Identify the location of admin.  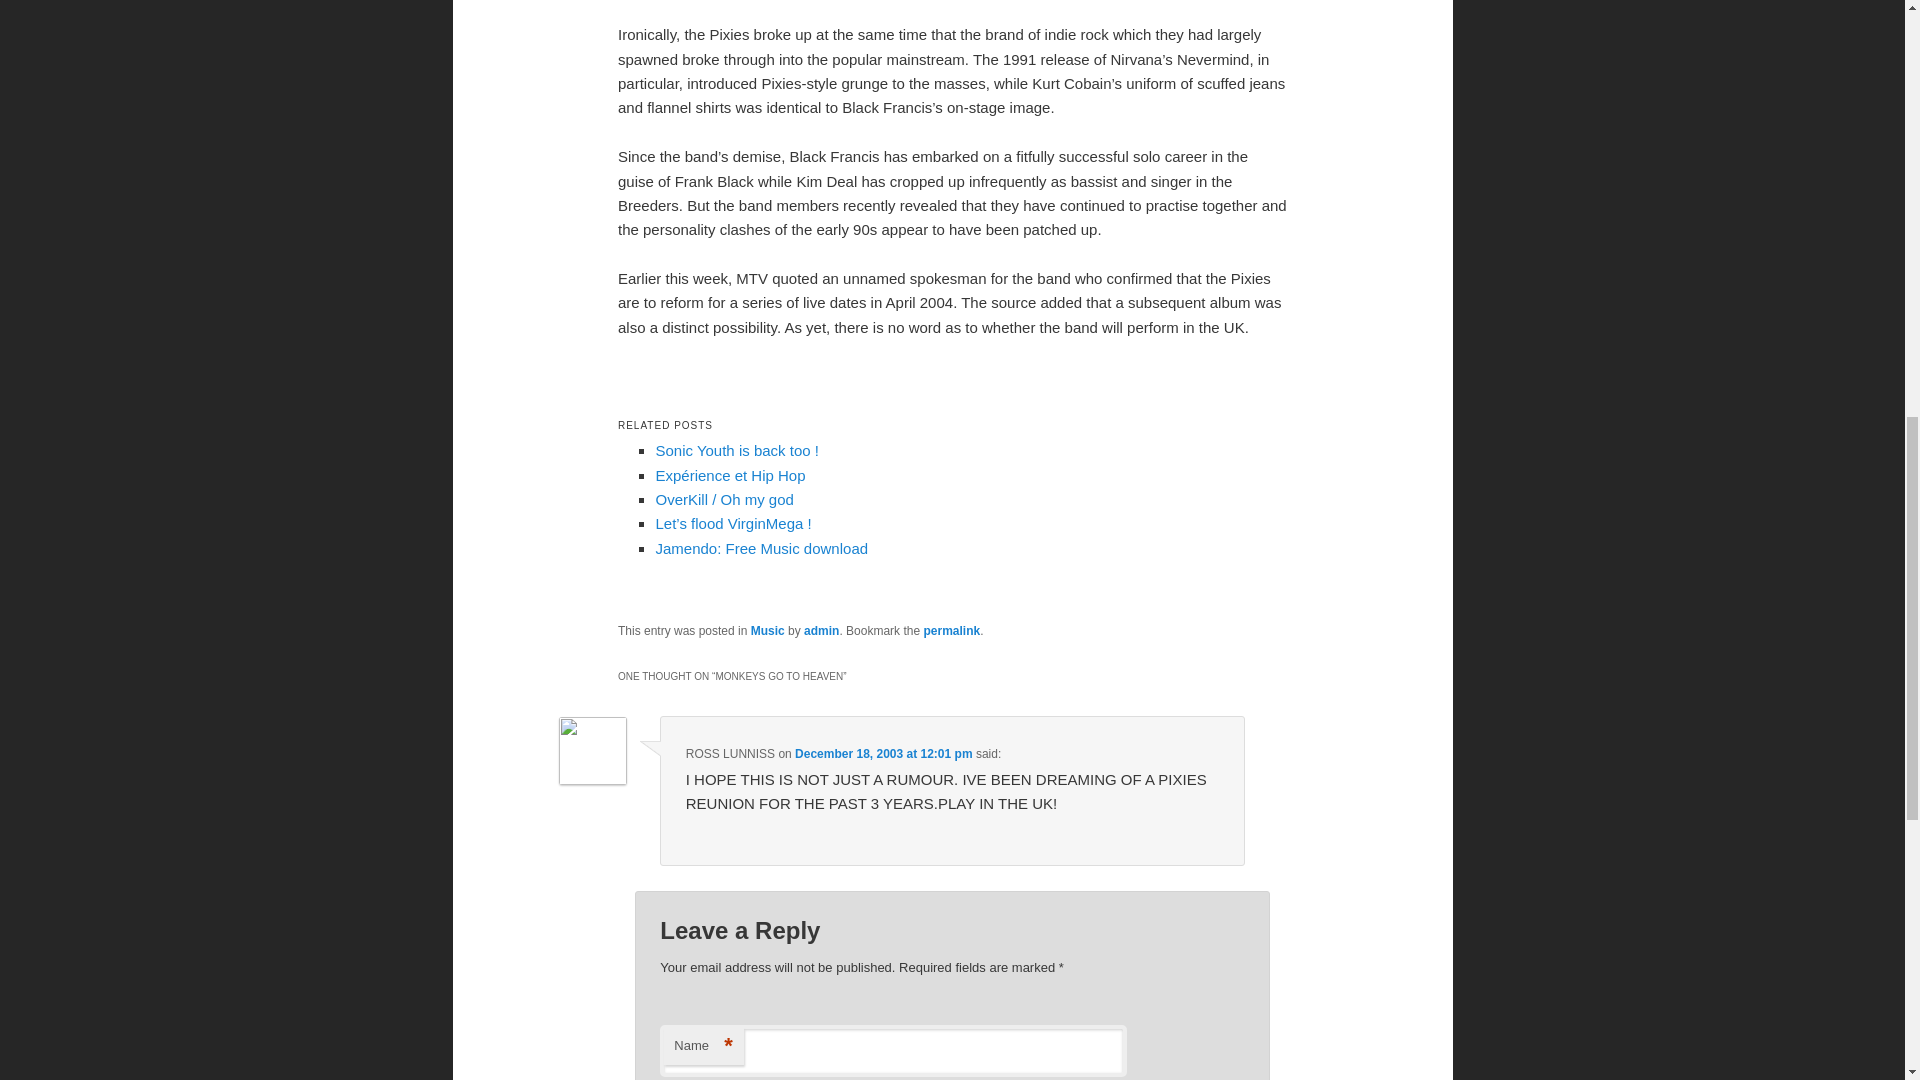
(822, 631).